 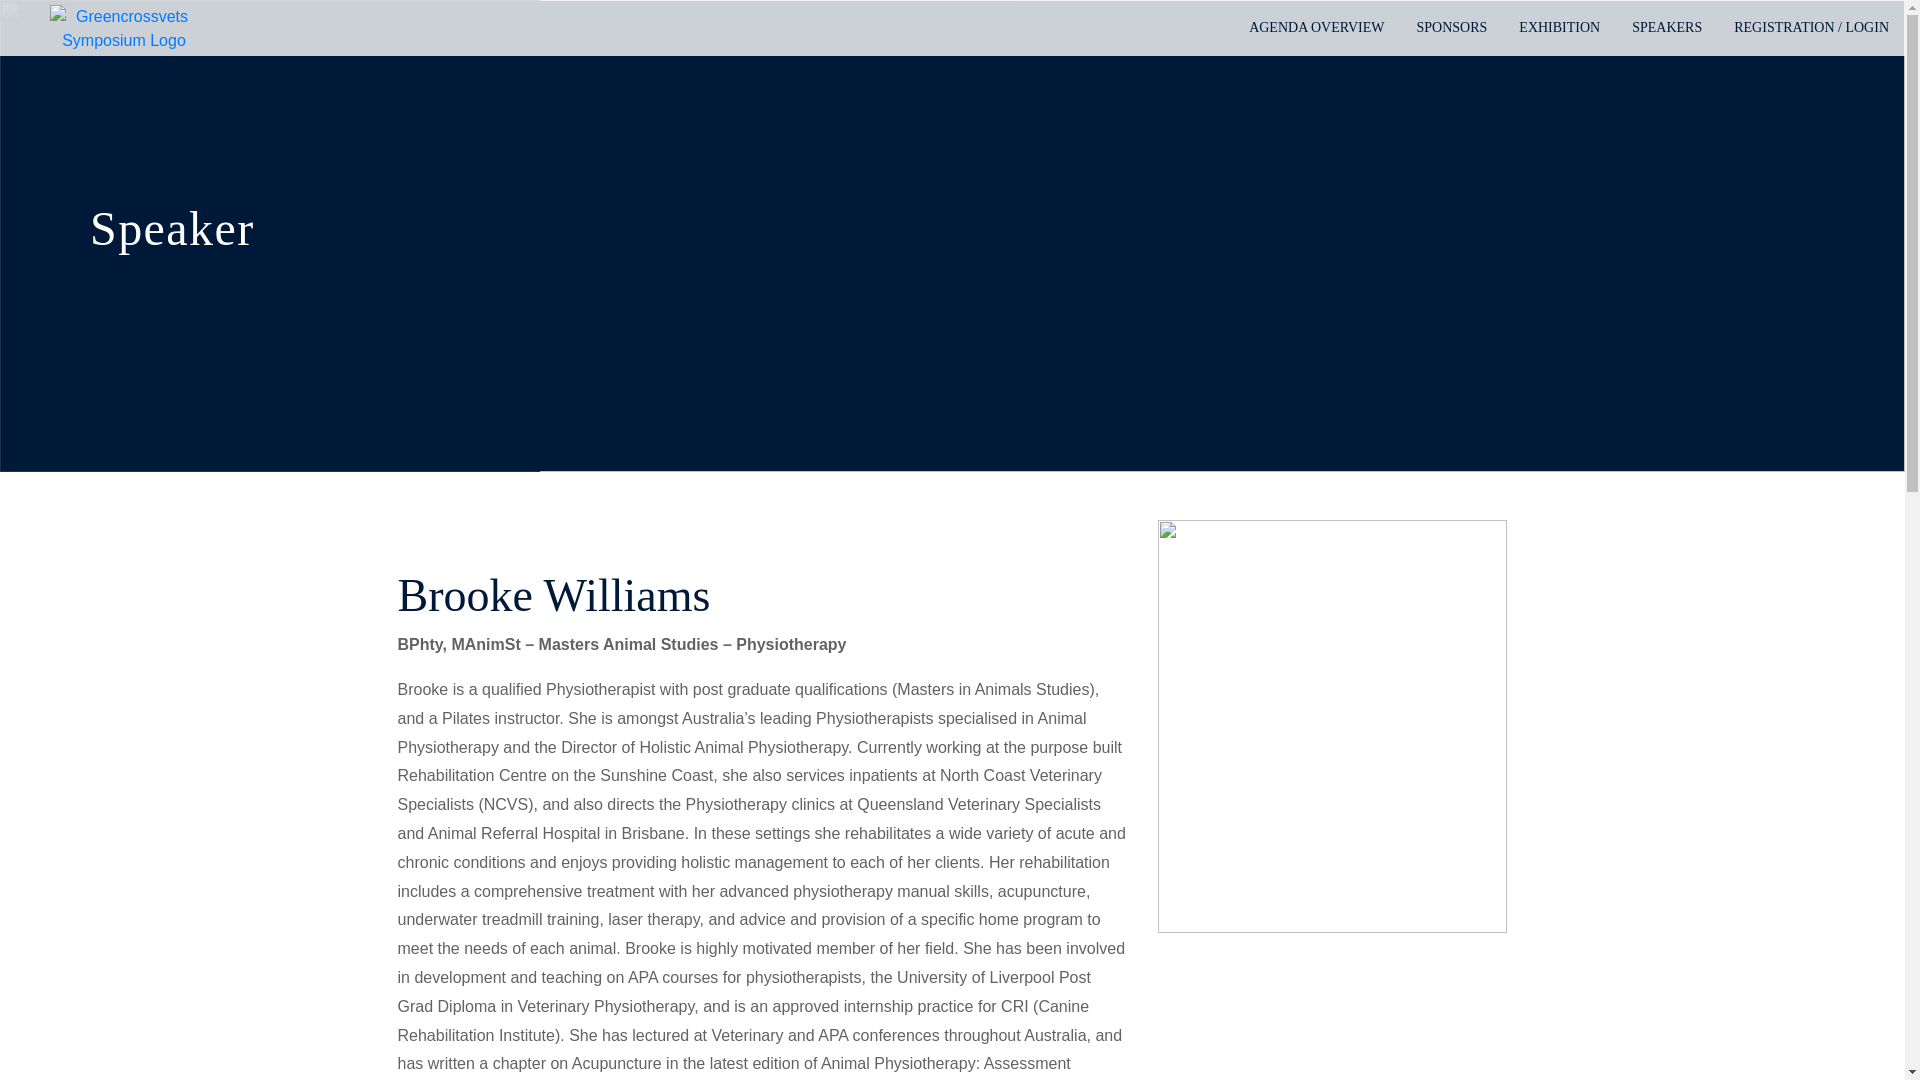 I want to click on SPONSORS, so click(x=1451, y=28).